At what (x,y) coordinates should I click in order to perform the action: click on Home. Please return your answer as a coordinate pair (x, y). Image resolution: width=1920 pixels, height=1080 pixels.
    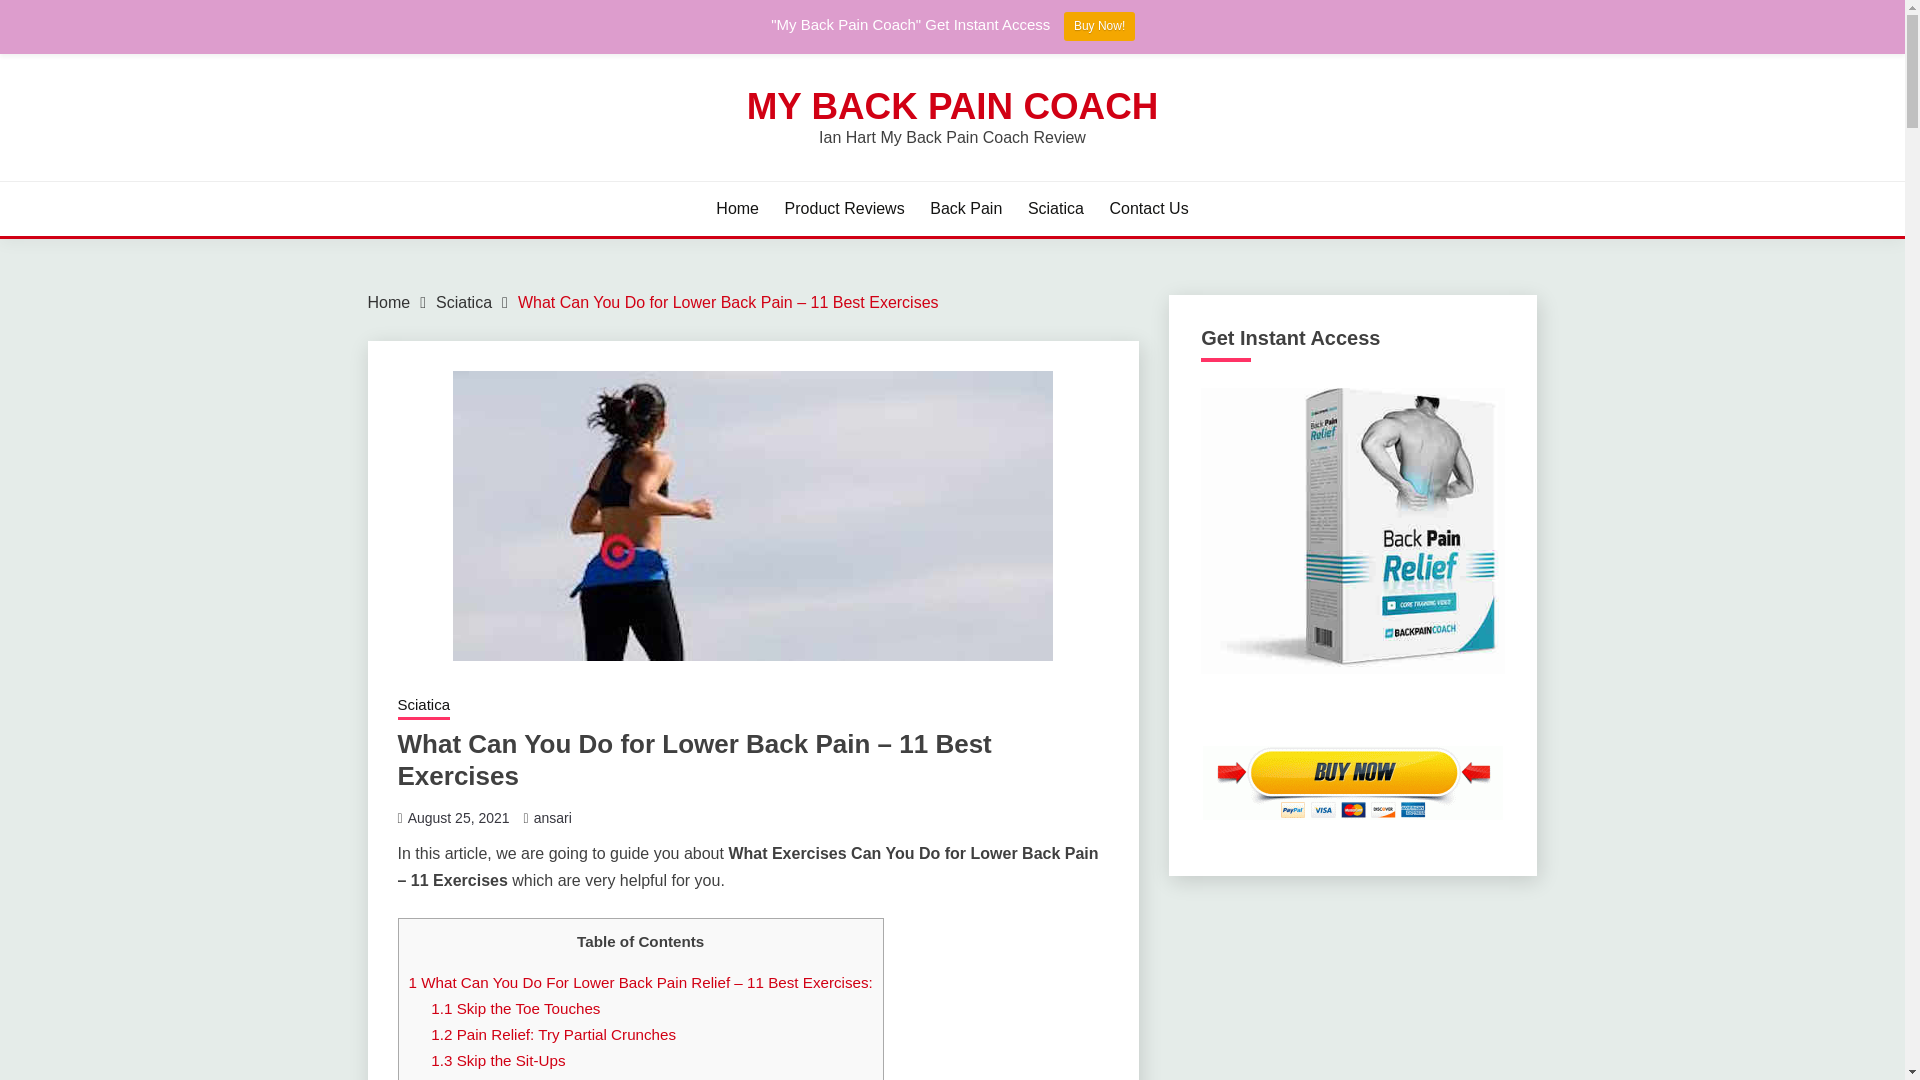
    Looking at the image, I should click on (737, 208).